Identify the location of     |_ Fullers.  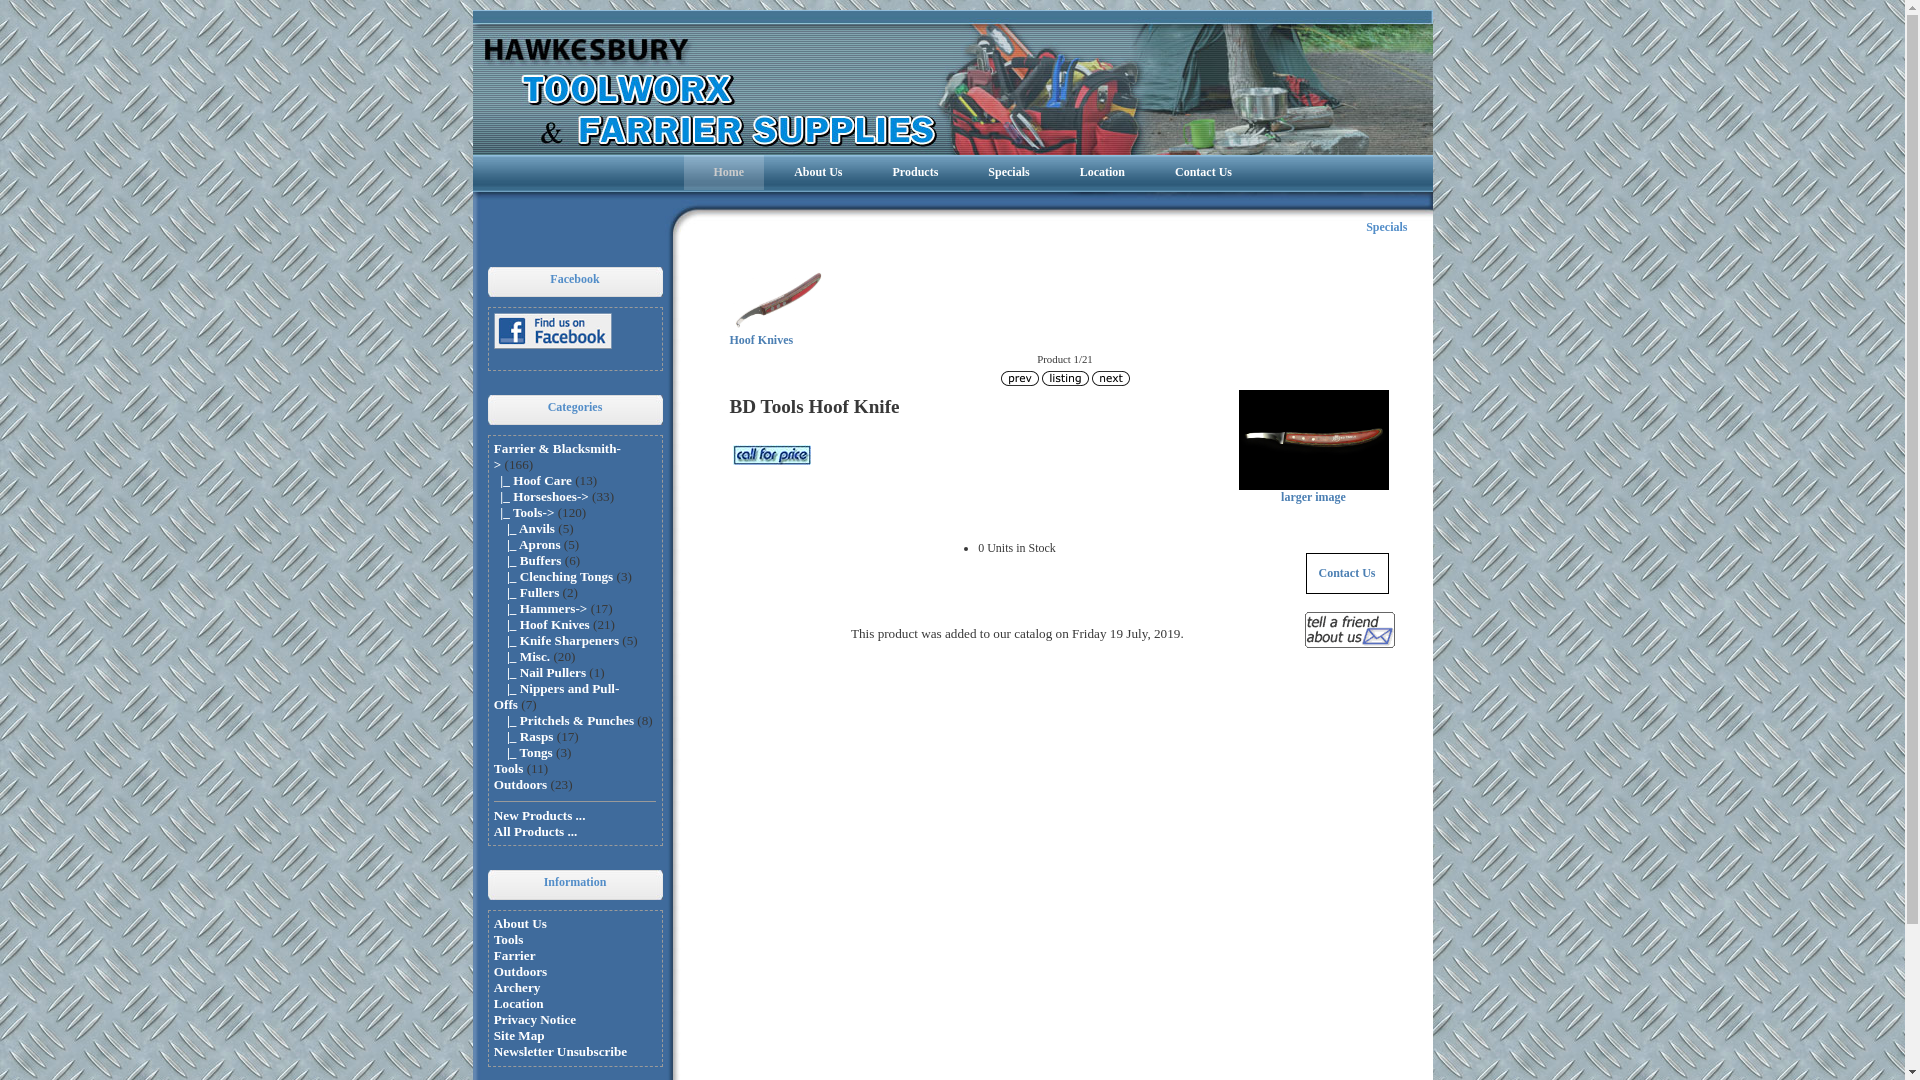
(526, 592).